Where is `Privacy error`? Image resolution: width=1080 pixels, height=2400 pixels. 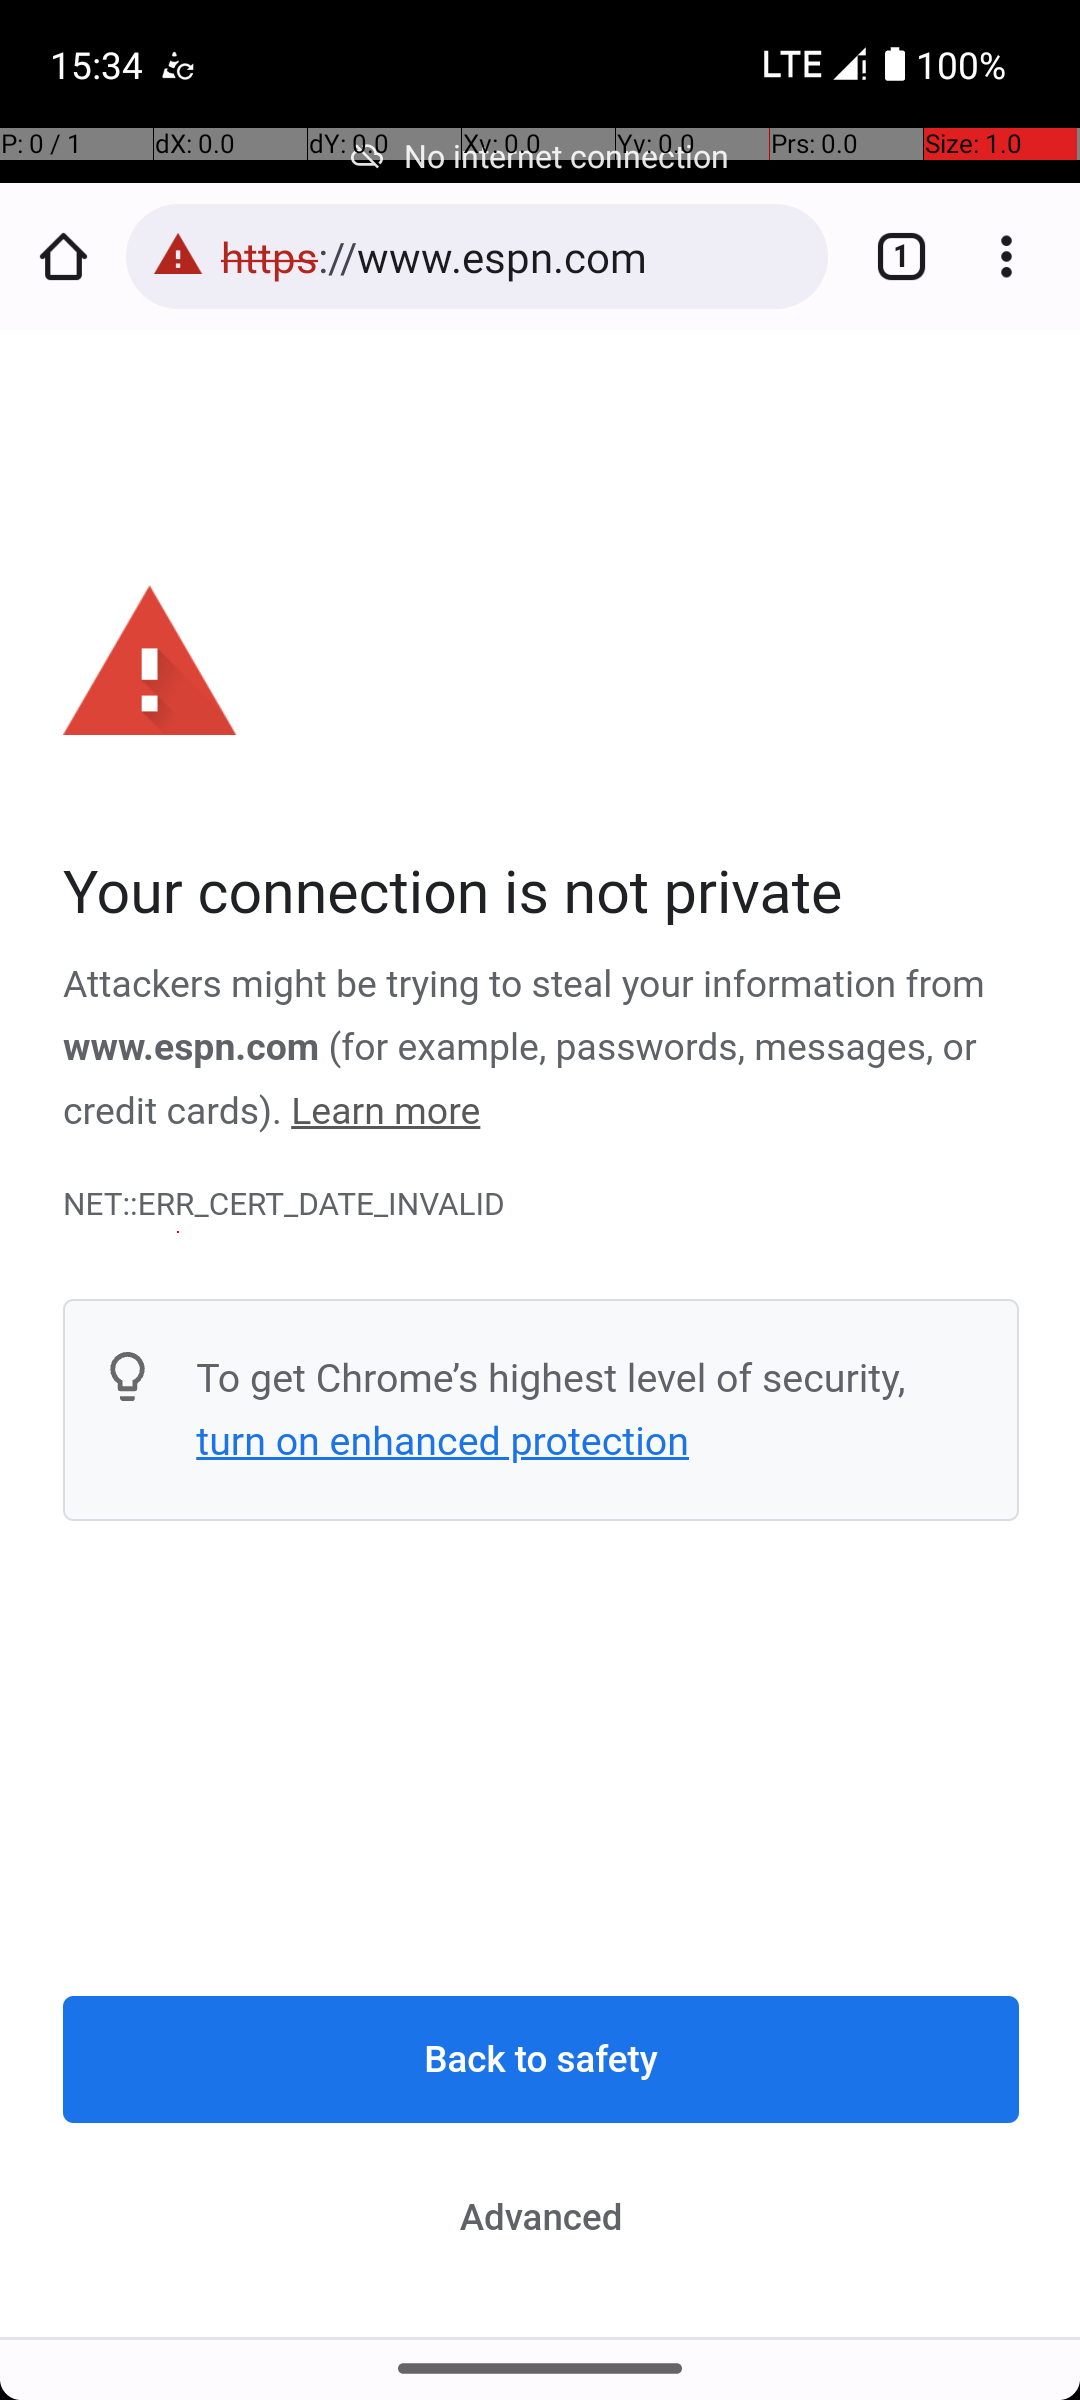
Privacy error is located at coordinates (542, 1335).